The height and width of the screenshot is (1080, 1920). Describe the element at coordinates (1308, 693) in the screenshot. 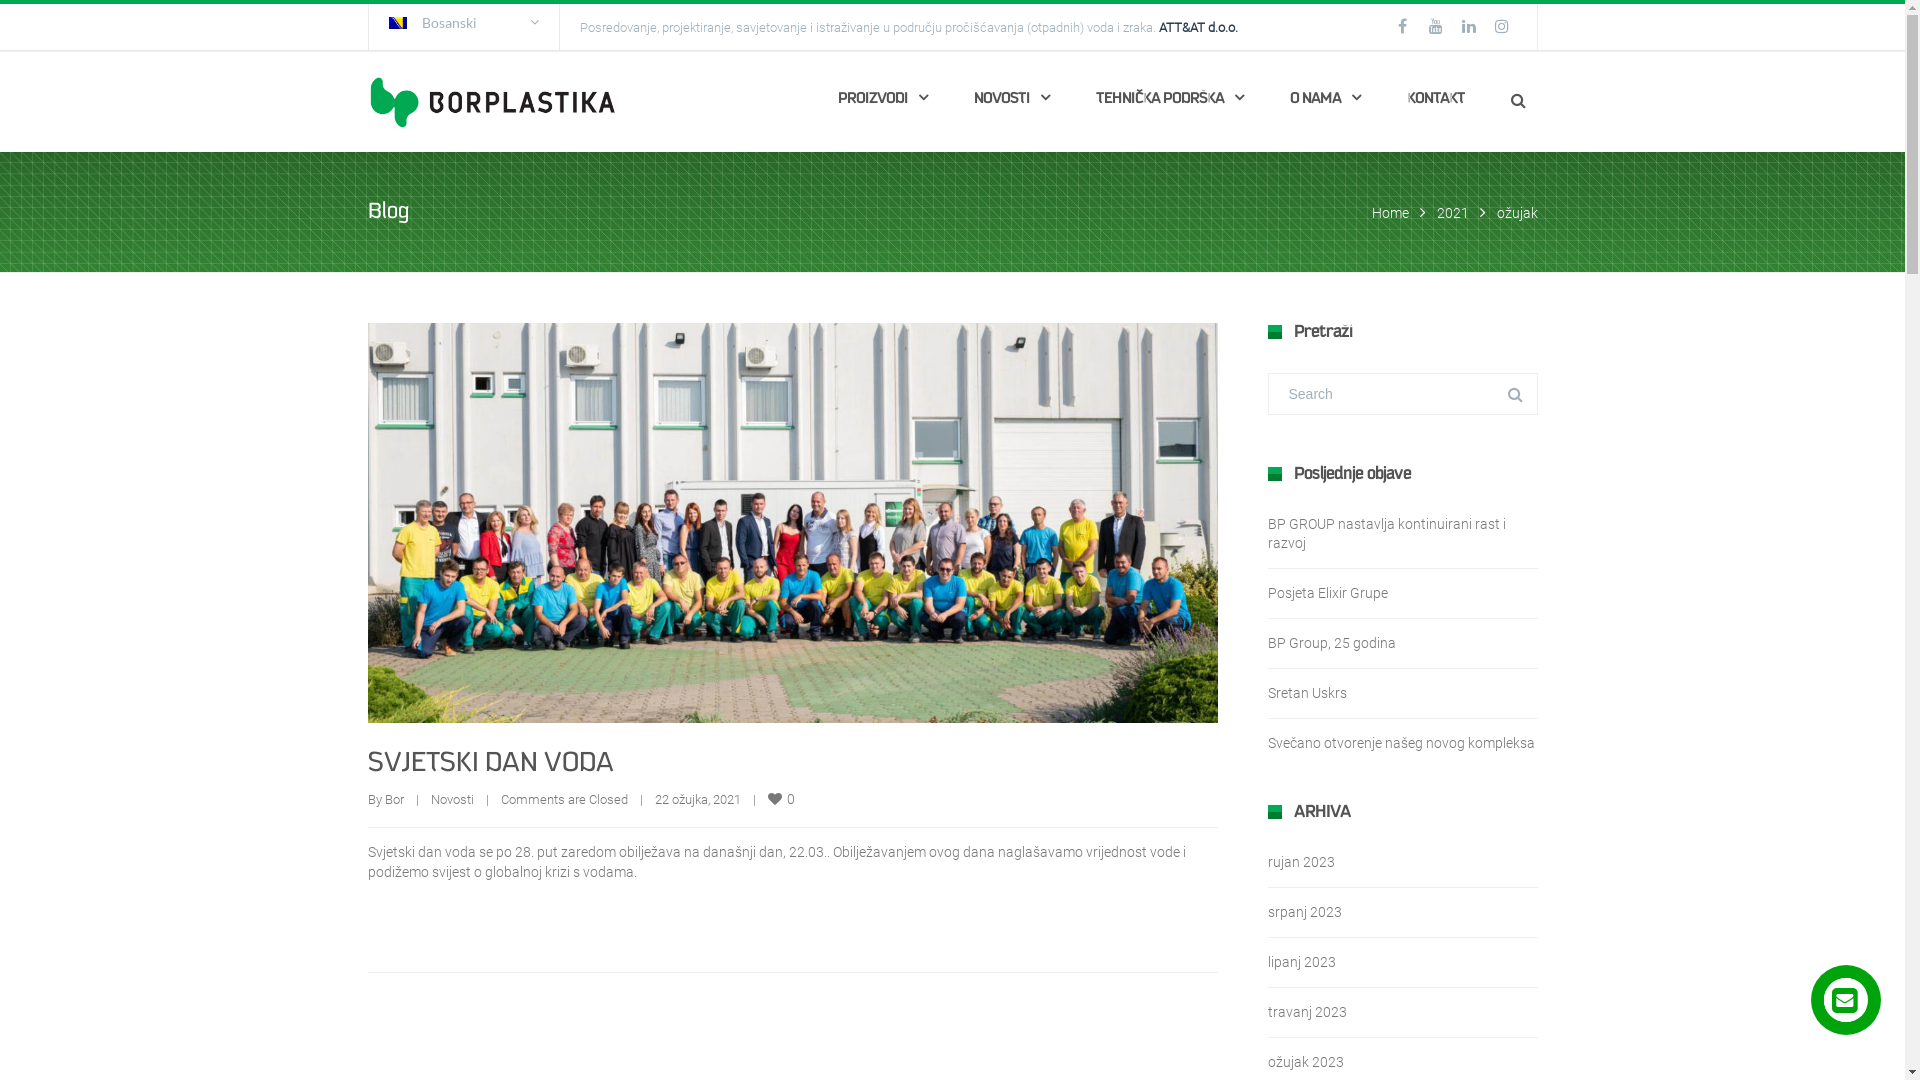

I see `Sretan Uskrs` at that location.